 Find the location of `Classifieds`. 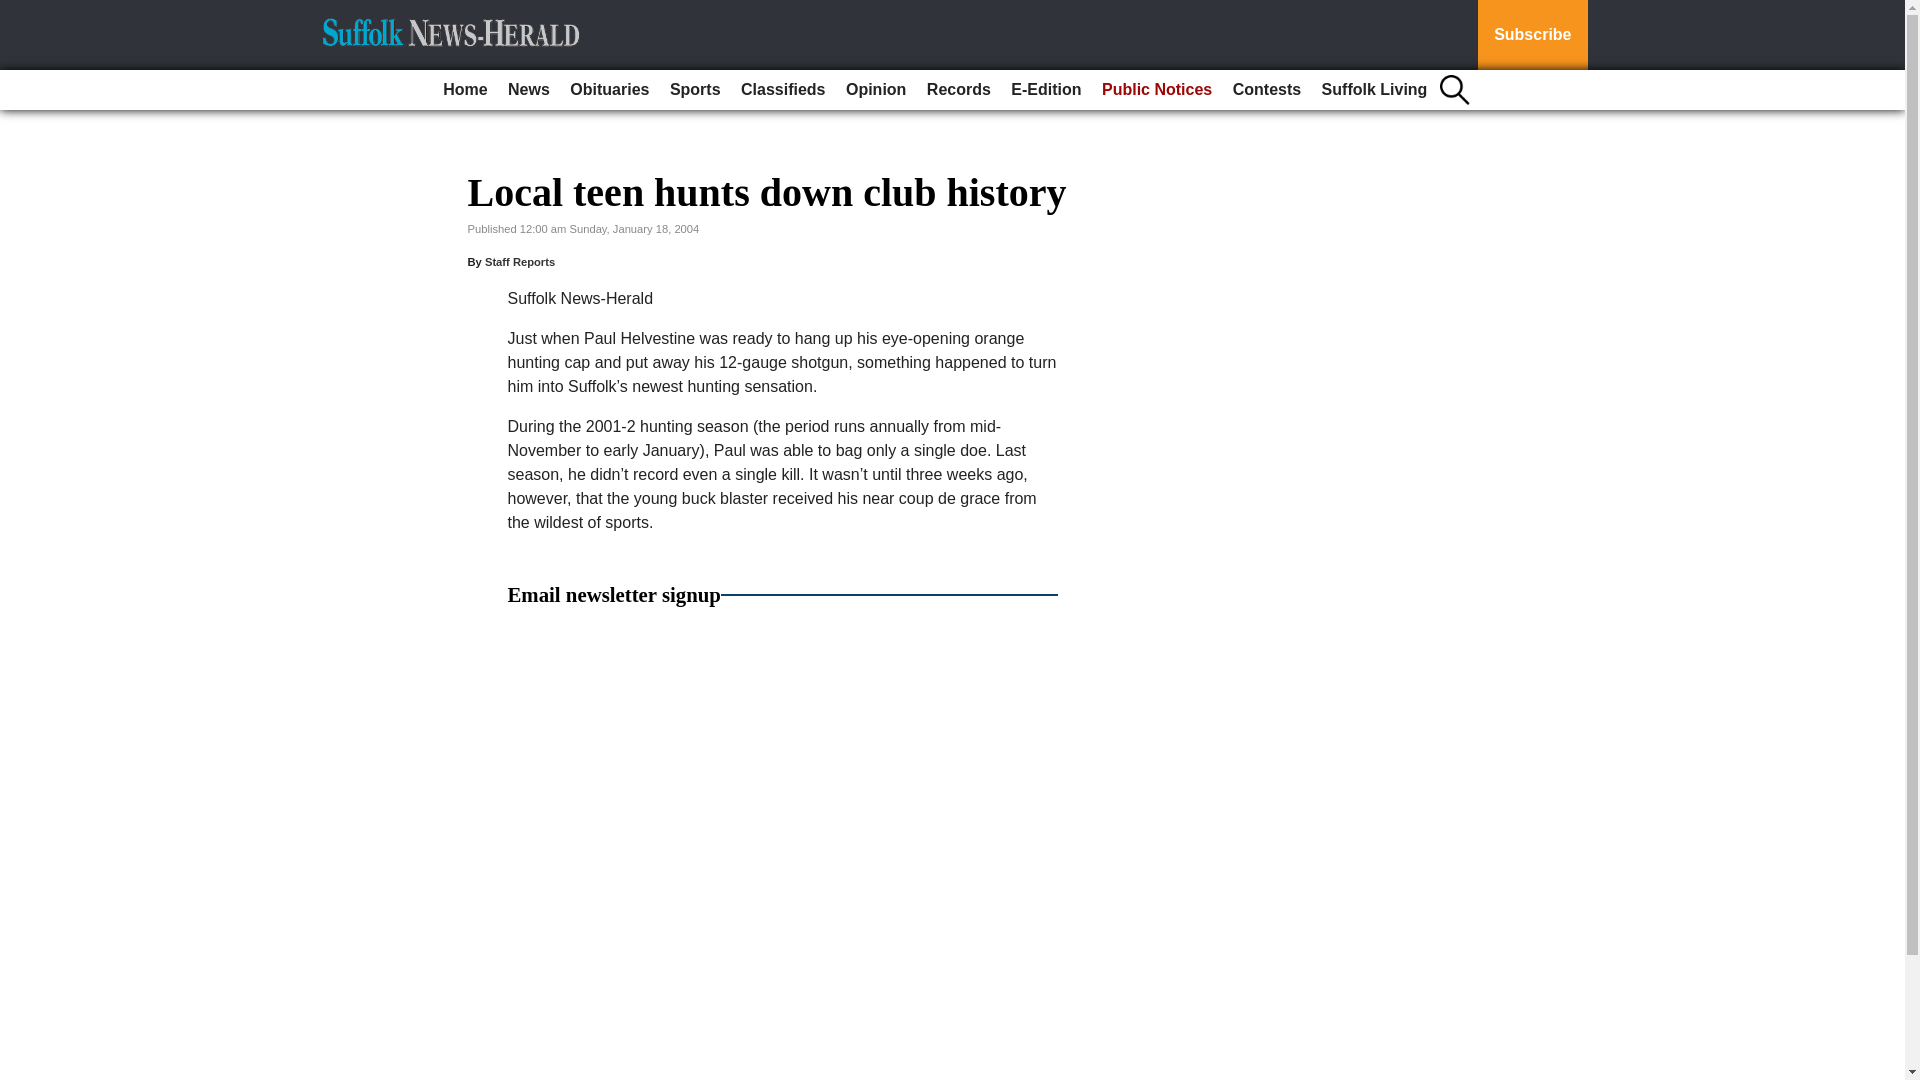

Classifieds is located at coordinates (783, 90).